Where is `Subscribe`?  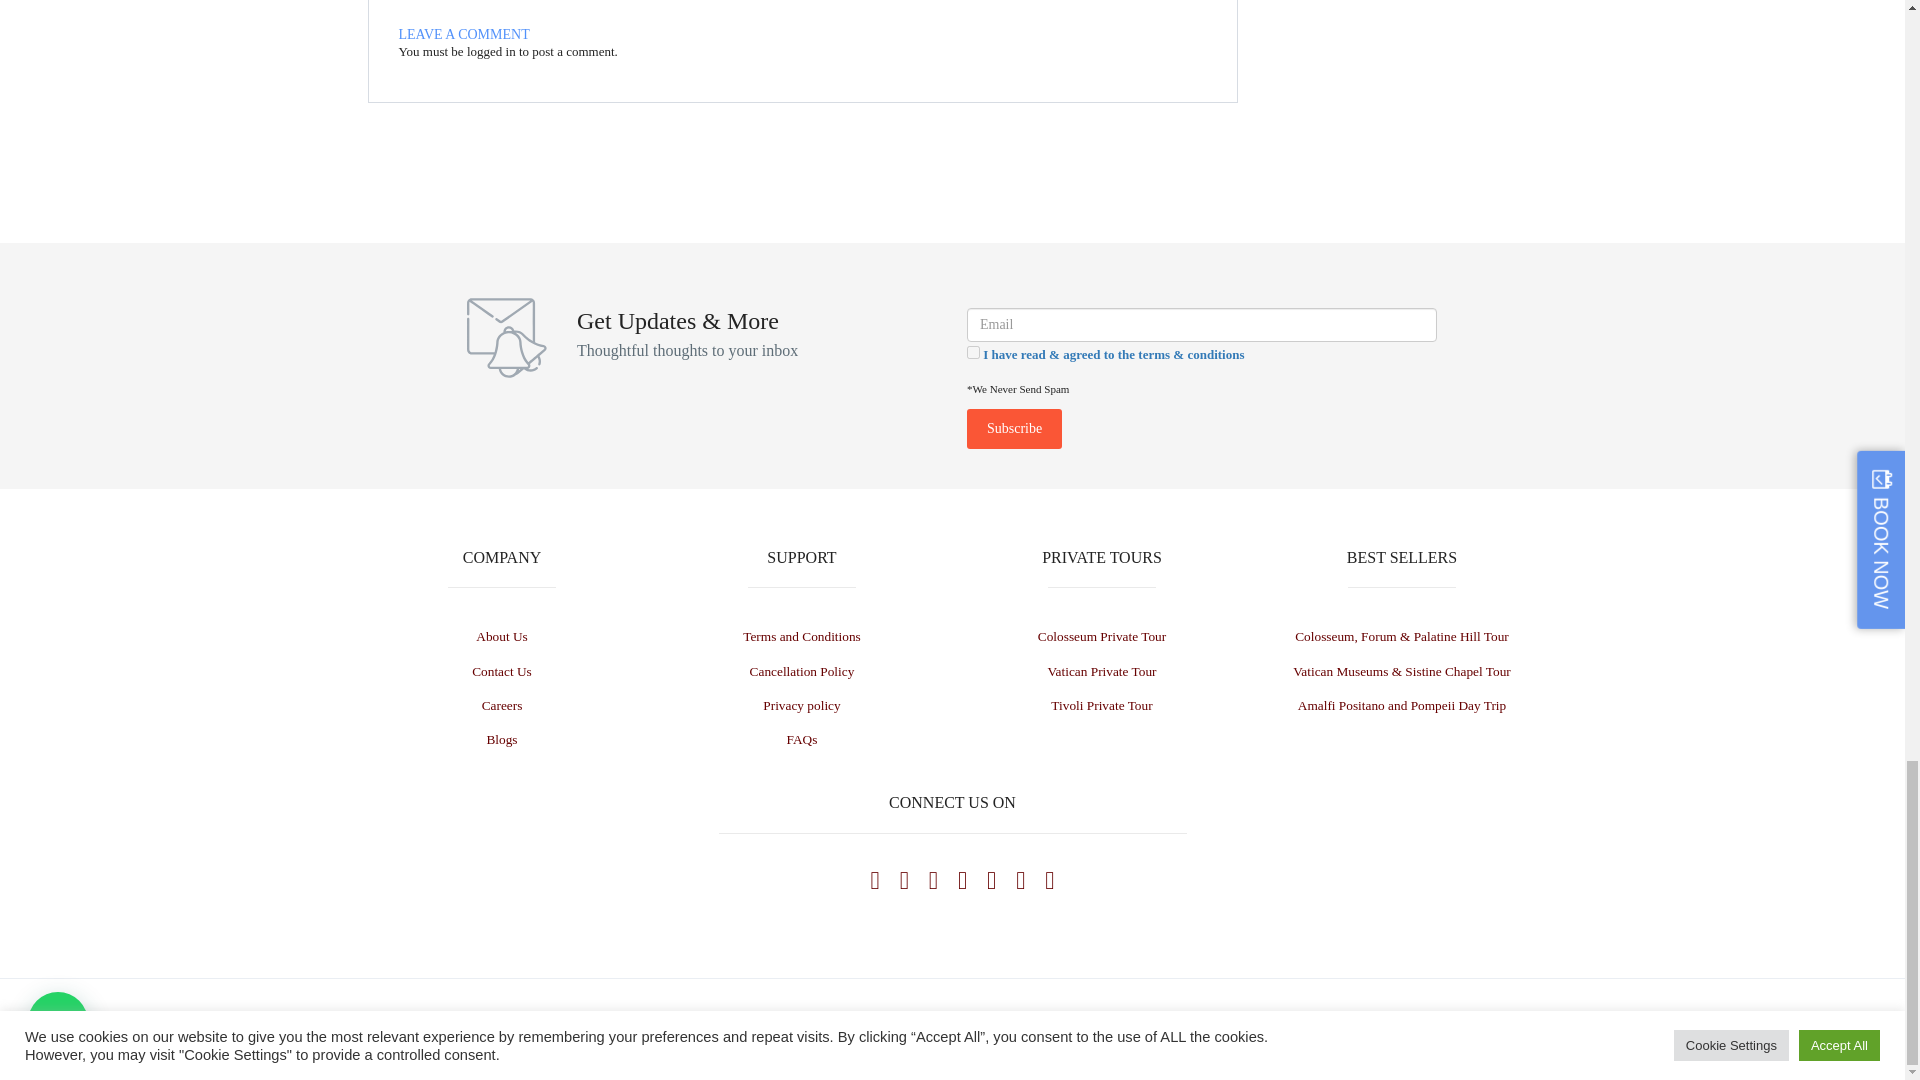
Subscribe is located at coordinates (1014, 429).